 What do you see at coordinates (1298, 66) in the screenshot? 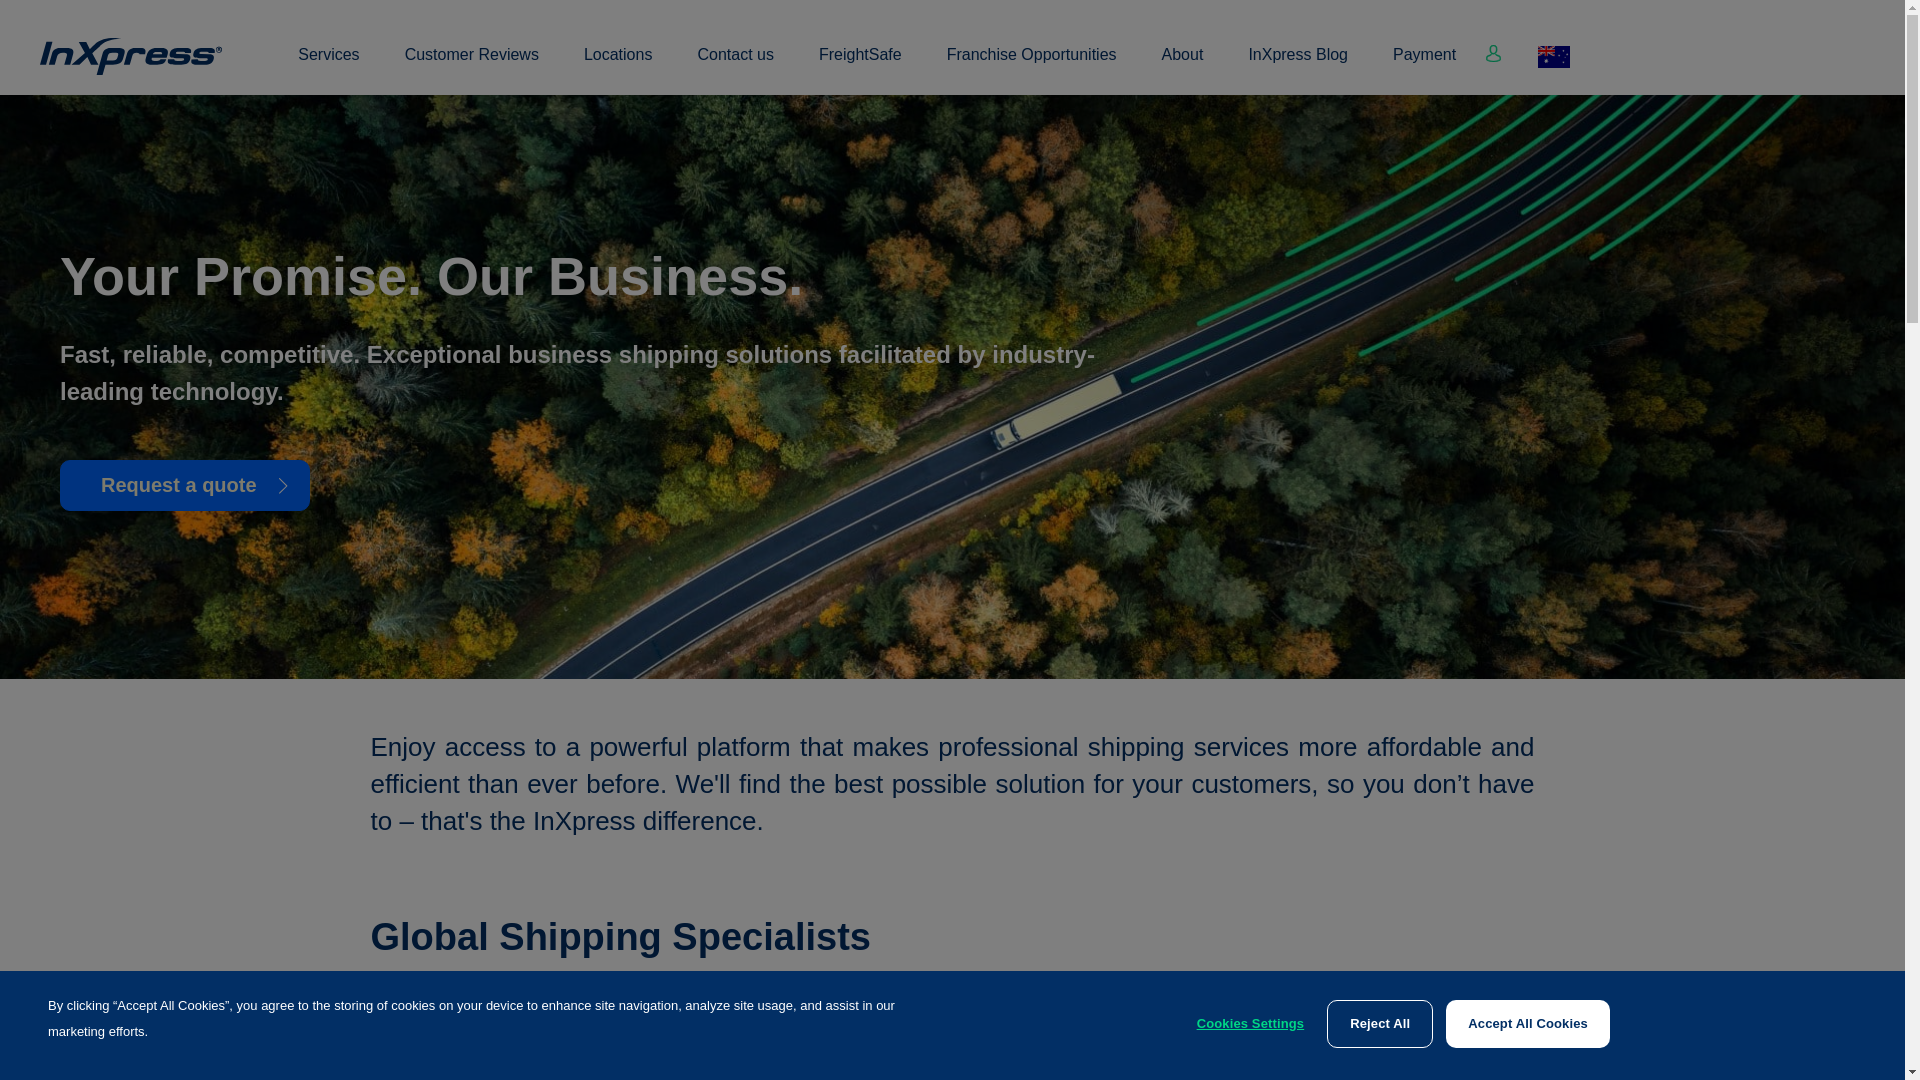
I see `InXpress Blog` at bounding box center [1298, 66].